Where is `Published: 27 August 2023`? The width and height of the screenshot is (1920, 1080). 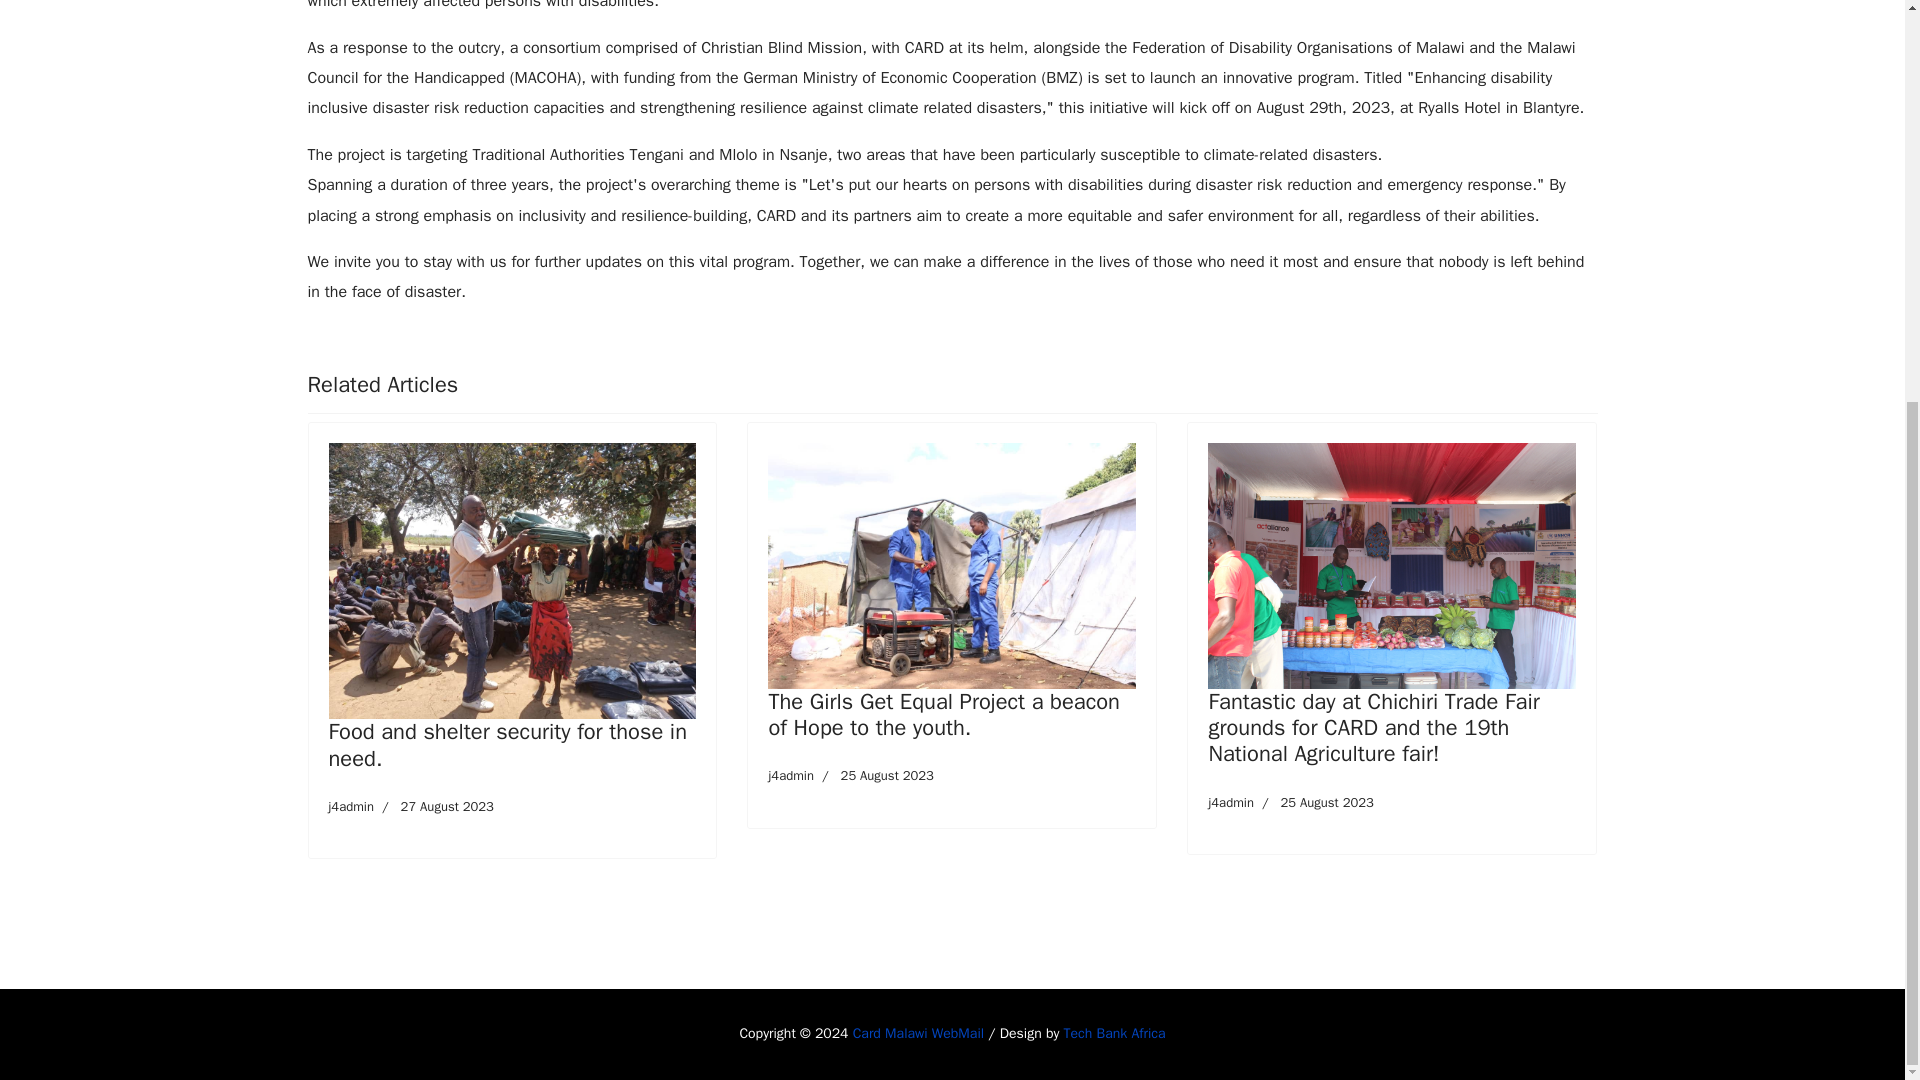
Published: 27 August 2023 is located at coordinates (918, 1033).